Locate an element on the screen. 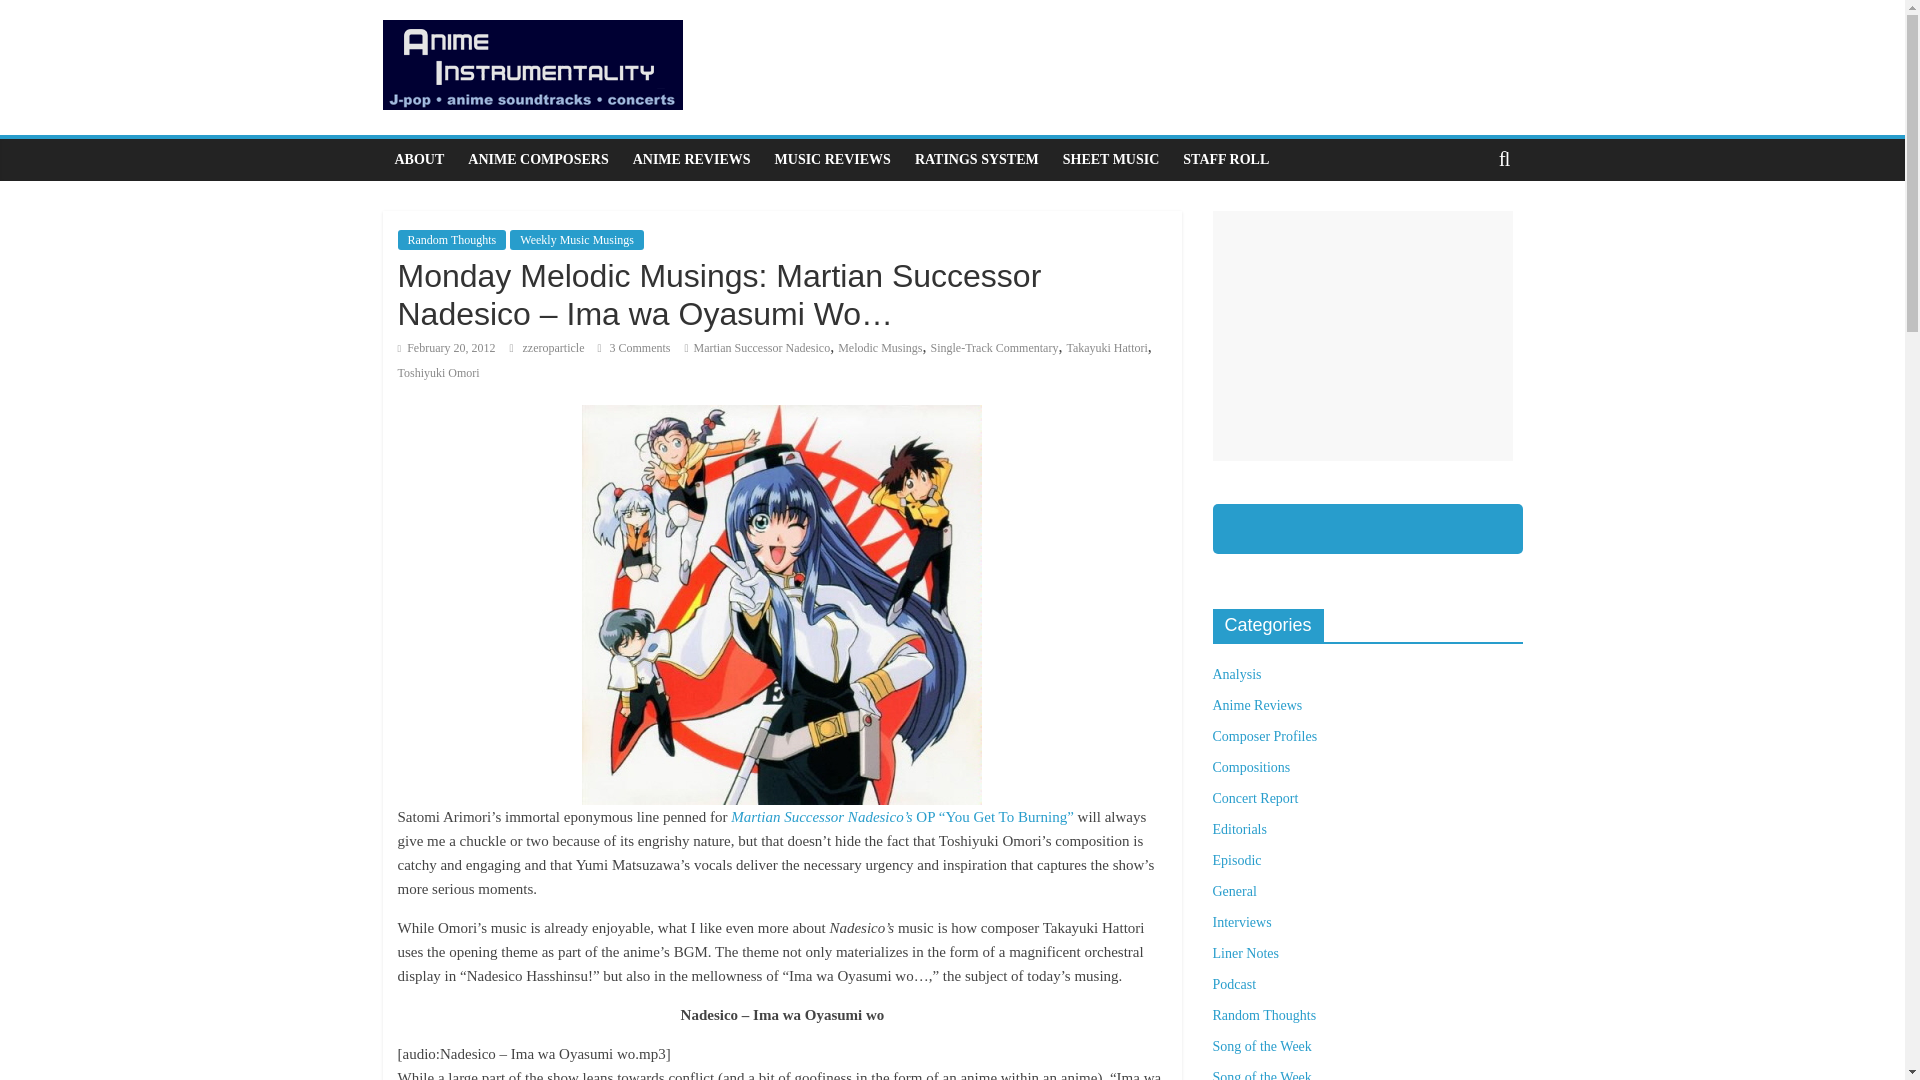 This screenshot has width=1920, height=1080. Random Thoughts is located at coordinates (452, 240).